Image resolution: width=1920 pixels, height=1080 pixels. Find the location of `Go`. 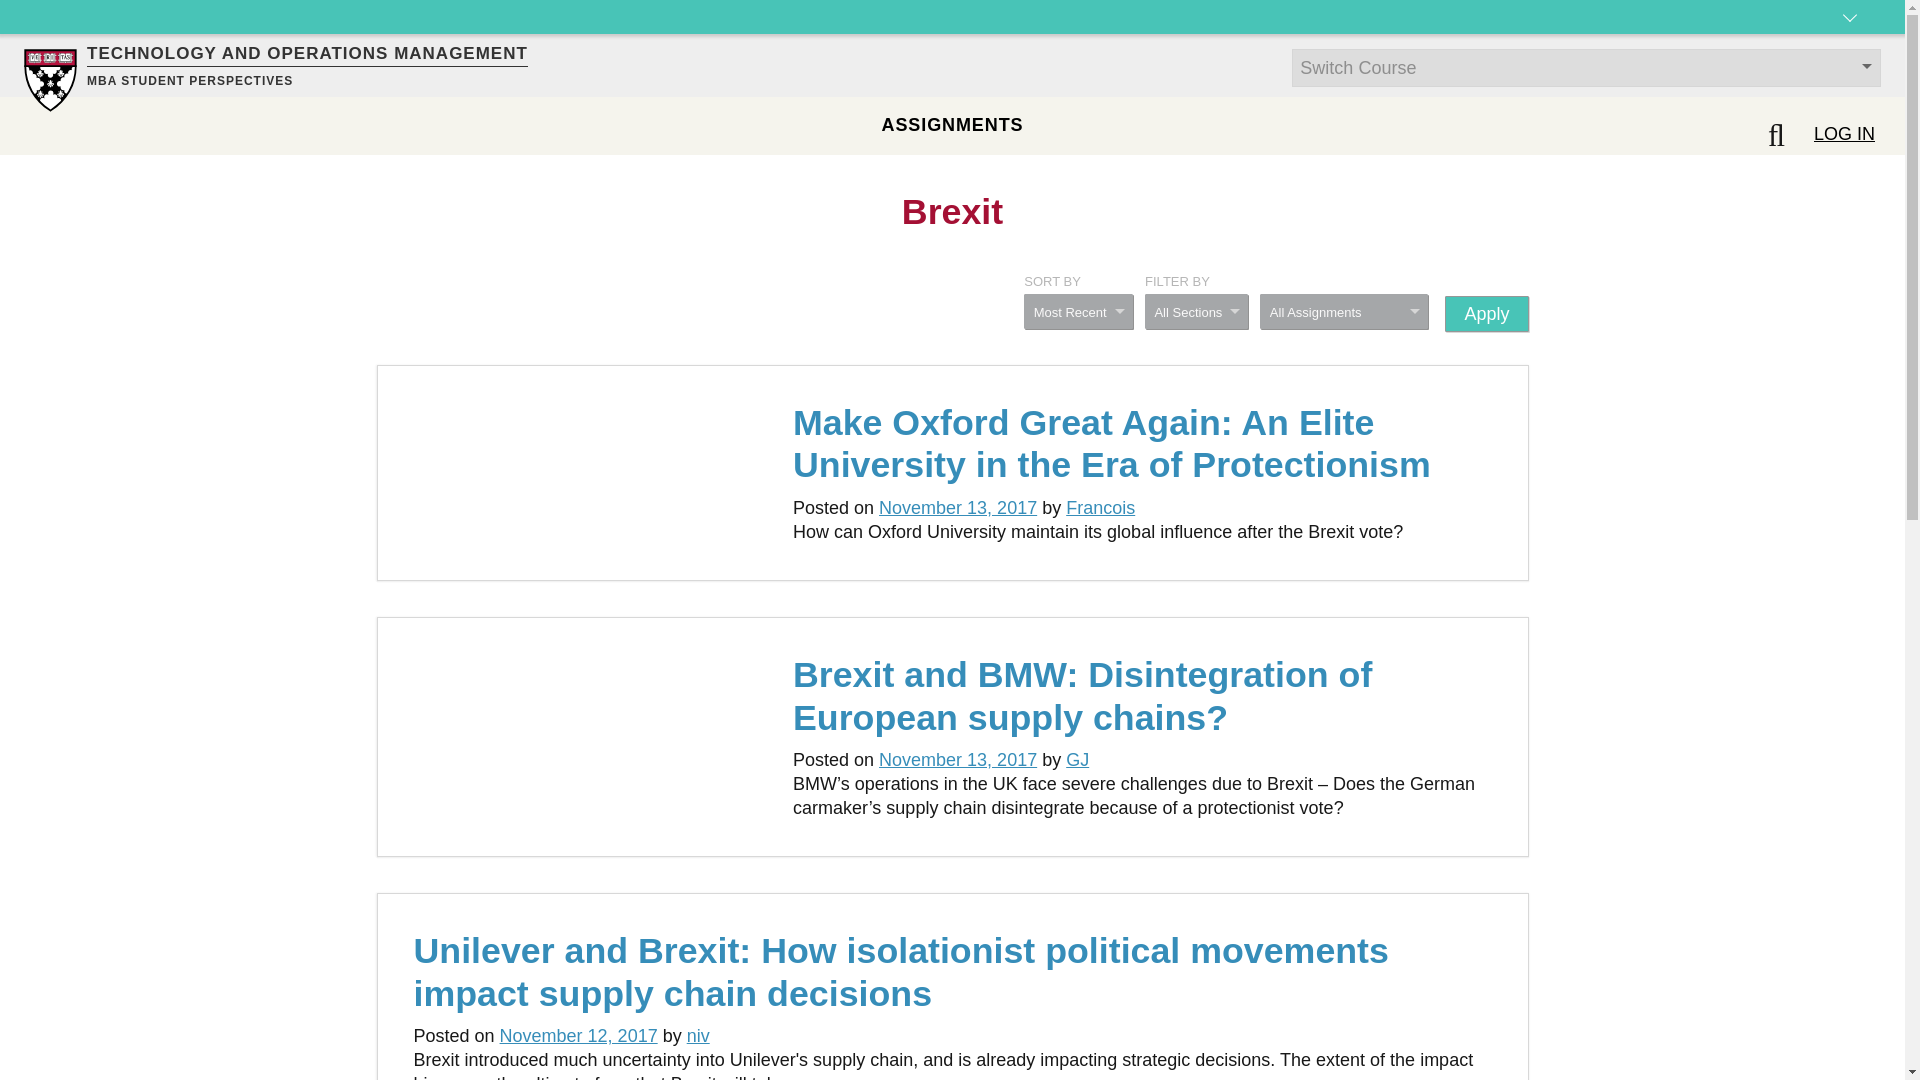

Go is located at coordinates (24, 12).